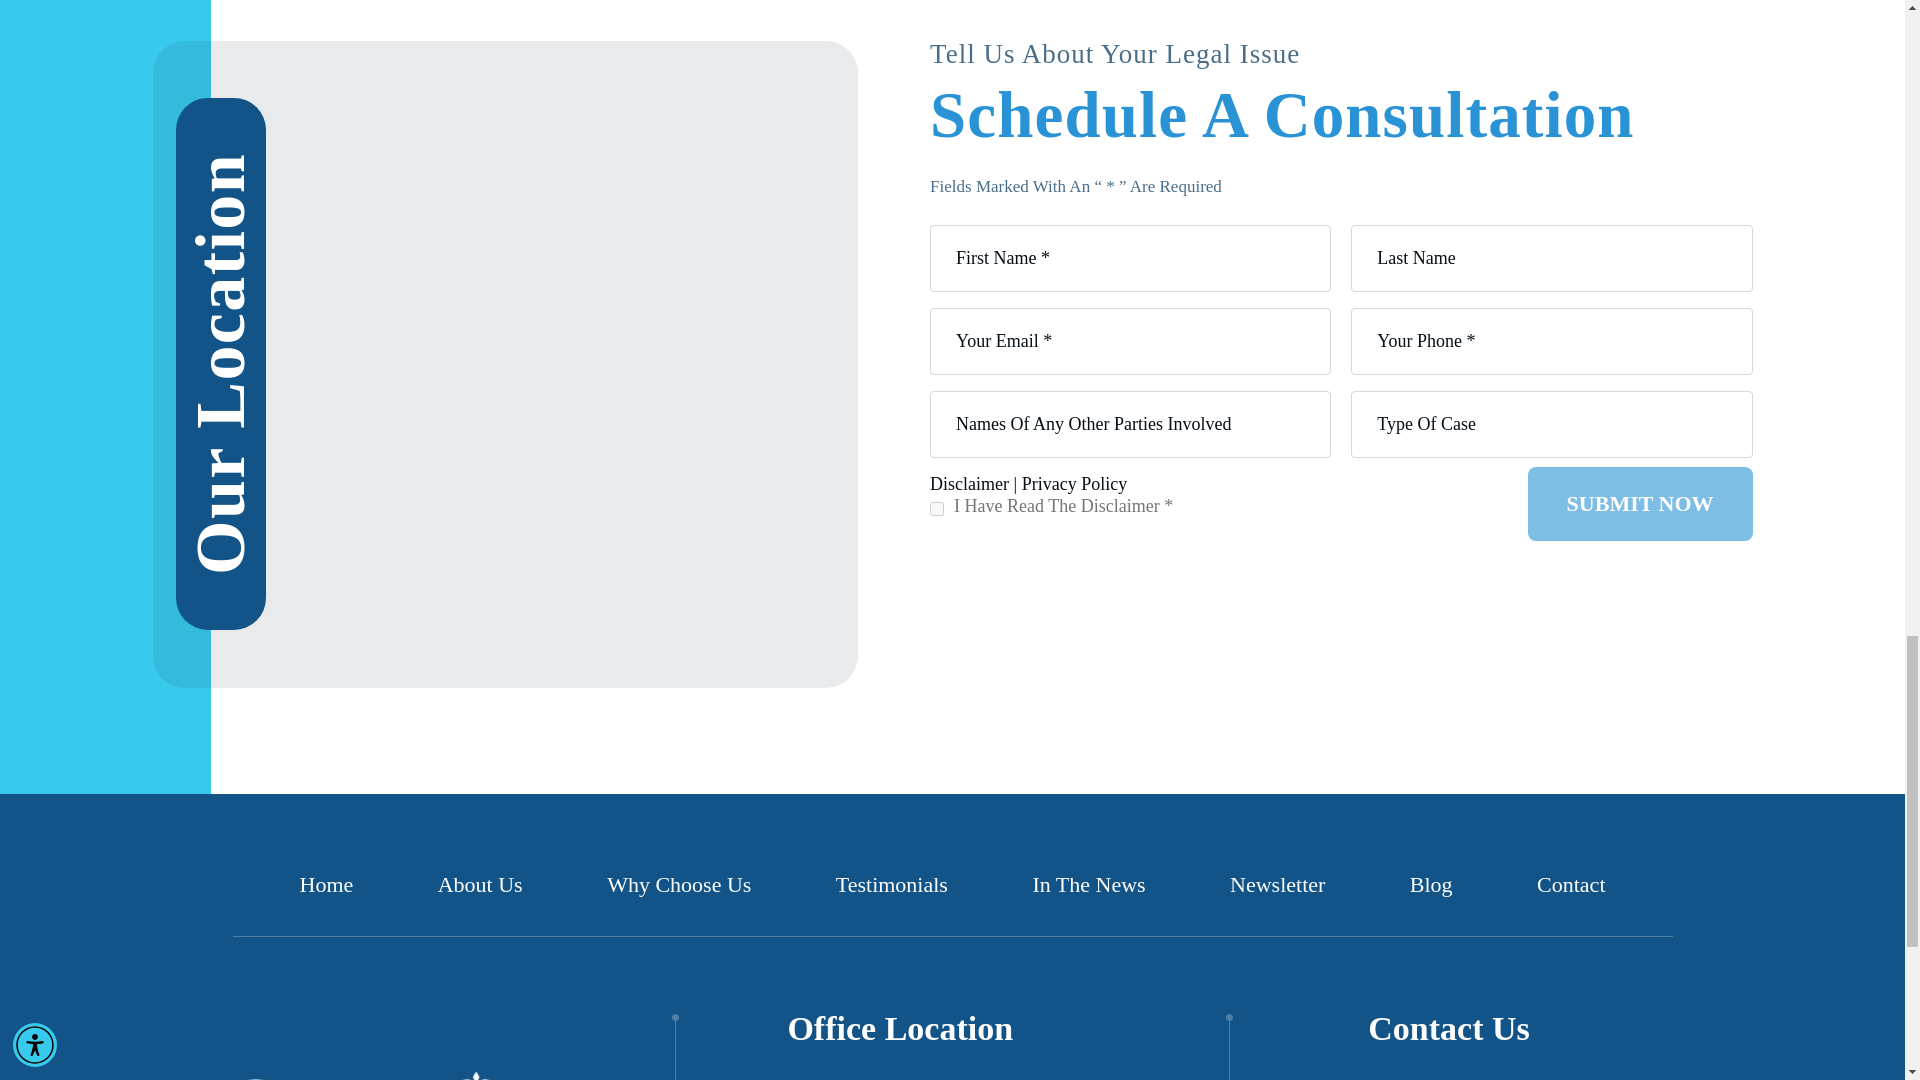 This screenshot has width=1920, height=1080. What do you see at coordinates (1640, 504) in the screenshot?
I see `Submit Now` at bounding box center [1640, 504].